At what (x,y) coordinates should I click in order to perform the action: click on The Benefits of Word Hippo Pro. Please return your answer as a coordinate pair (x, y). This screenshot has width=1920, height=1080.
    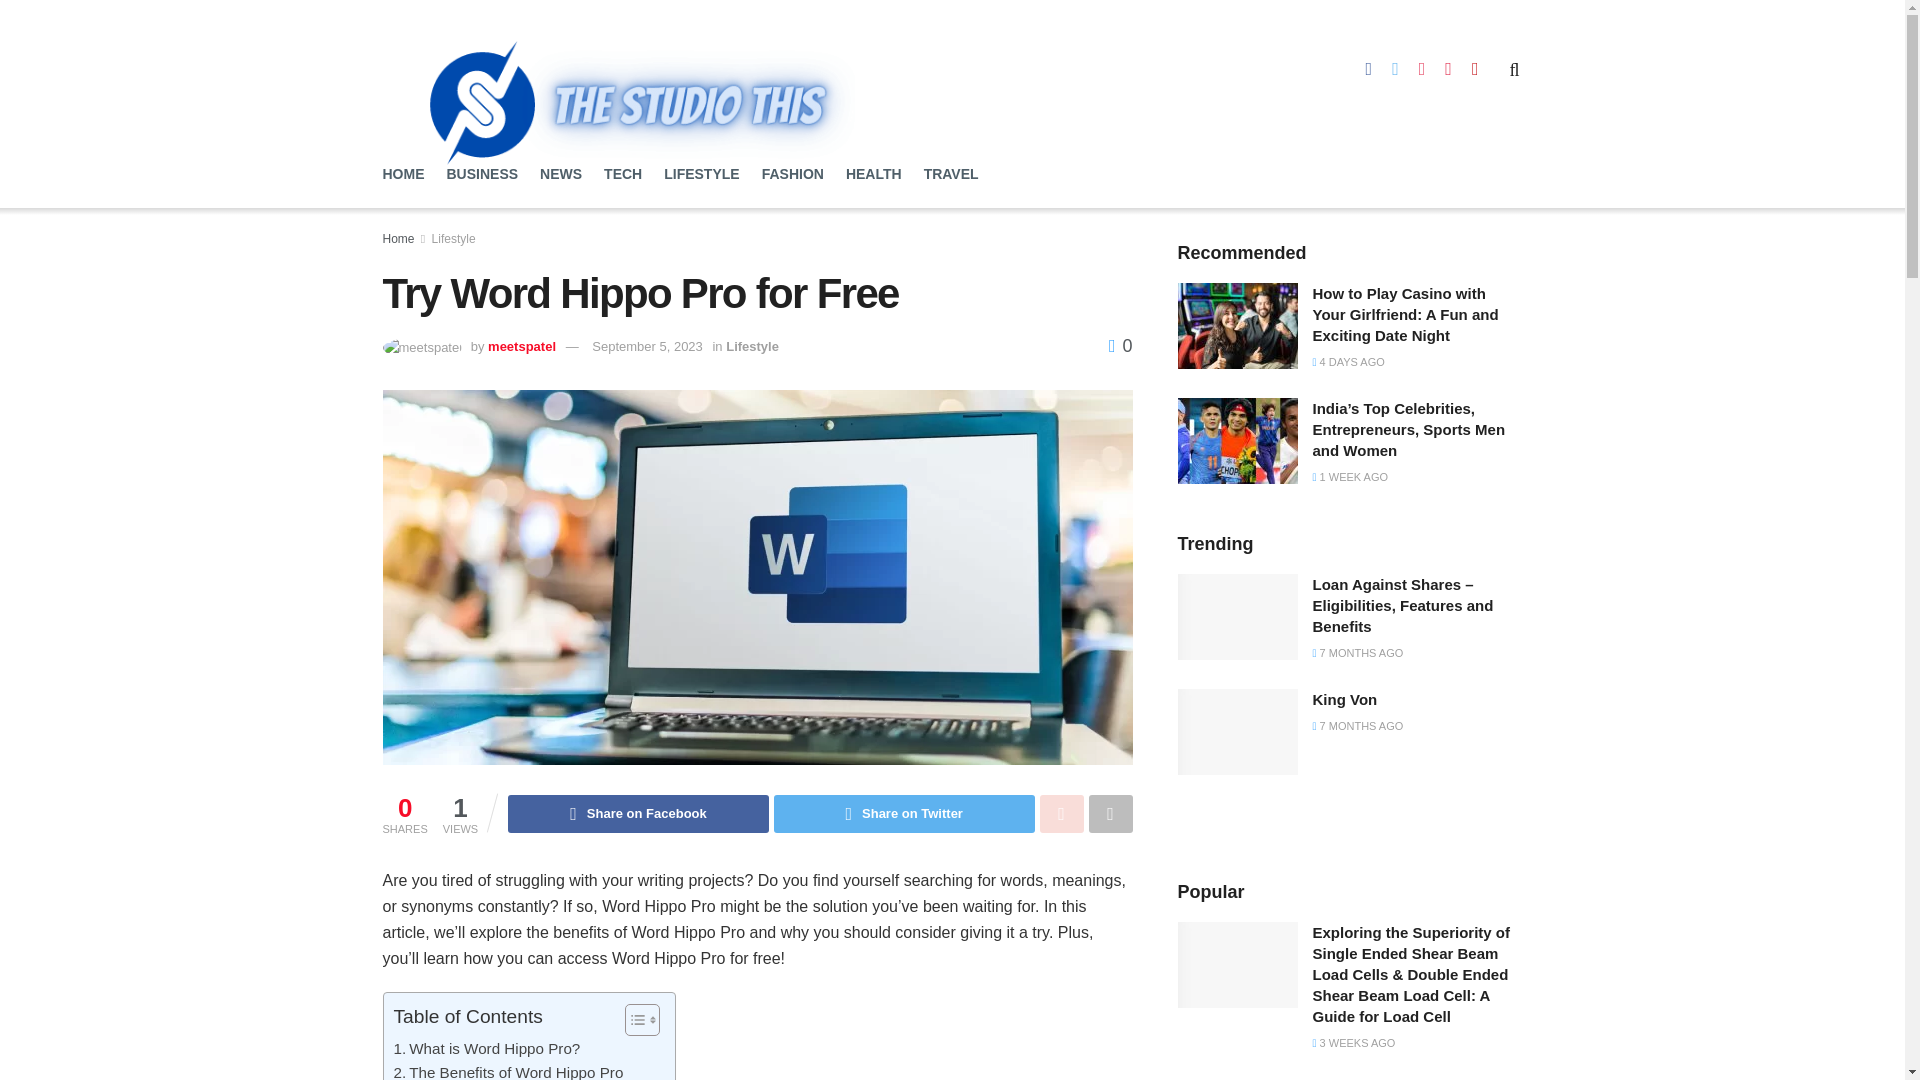
    Looking at the image, I should click on (508, 1070).